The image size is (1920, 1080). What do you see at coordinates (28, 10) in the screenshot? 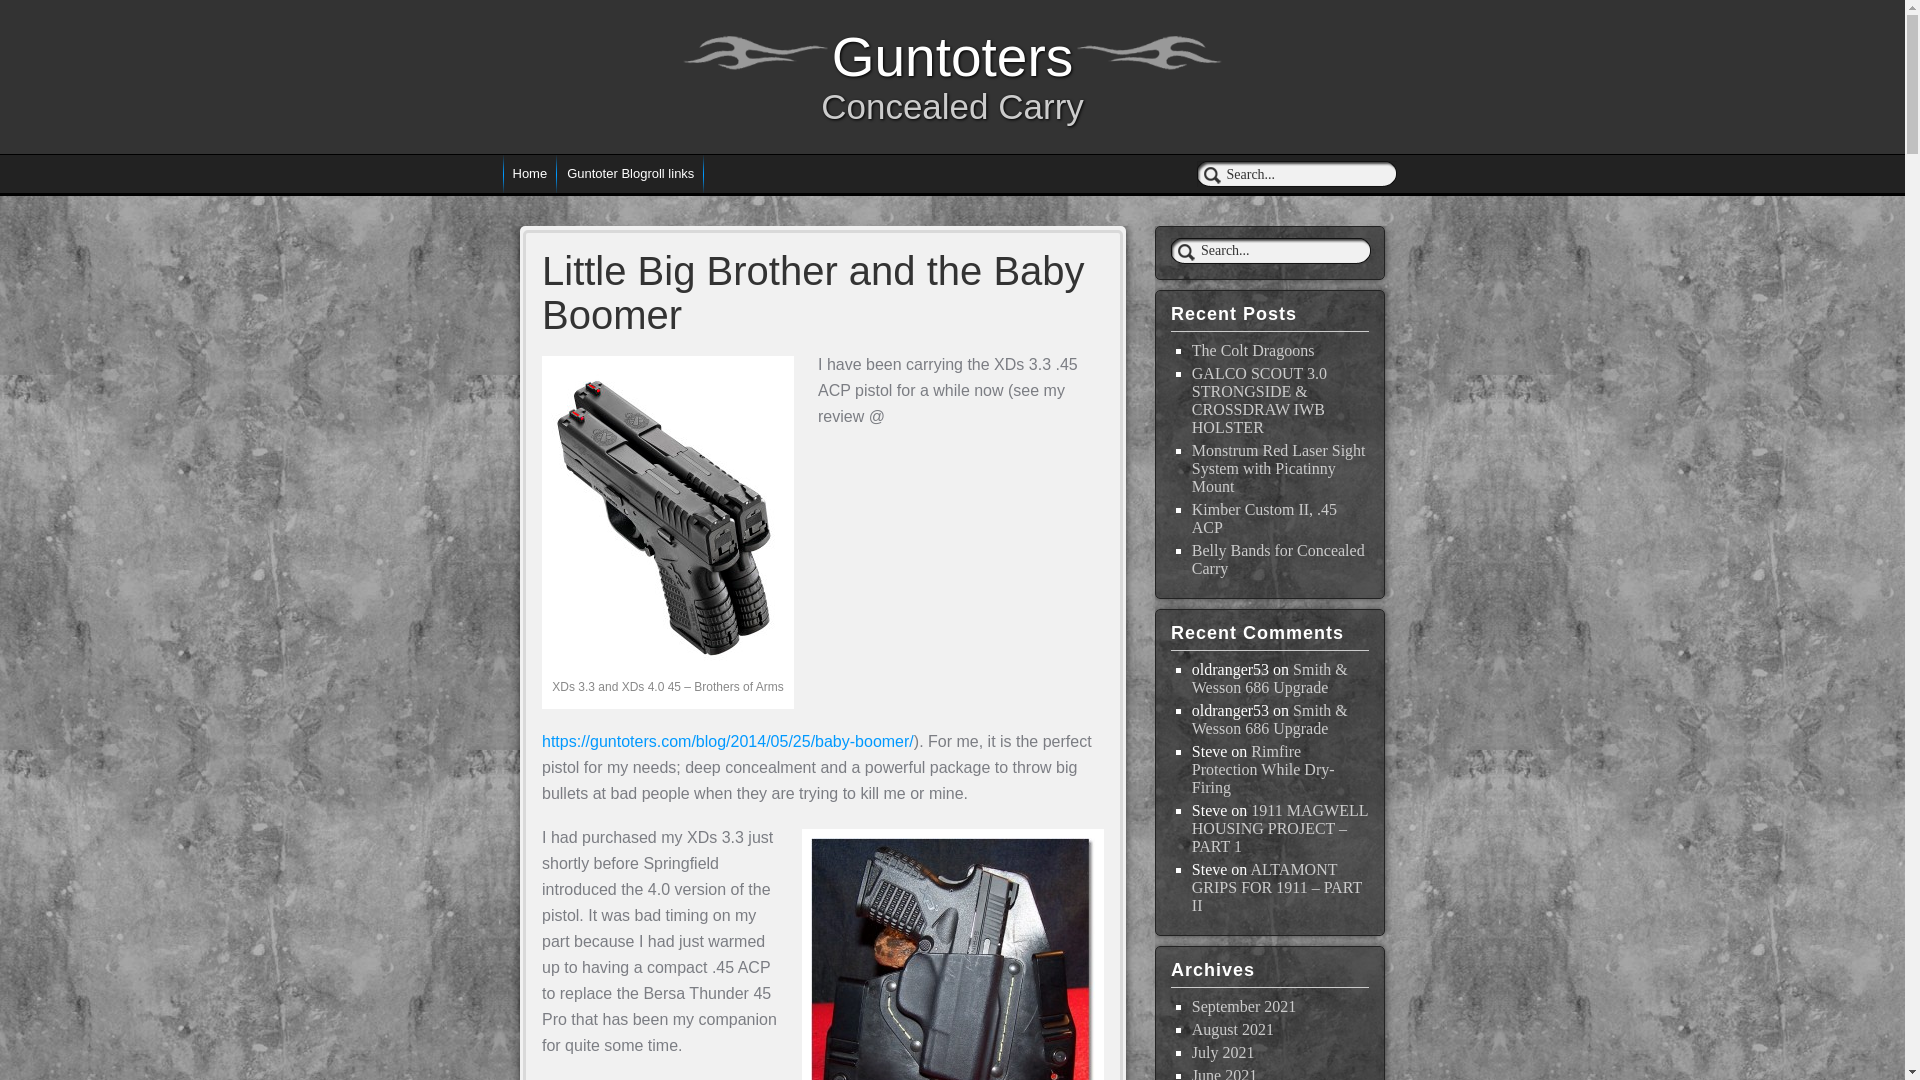
I see `Search` at bounding box center [28, 10].